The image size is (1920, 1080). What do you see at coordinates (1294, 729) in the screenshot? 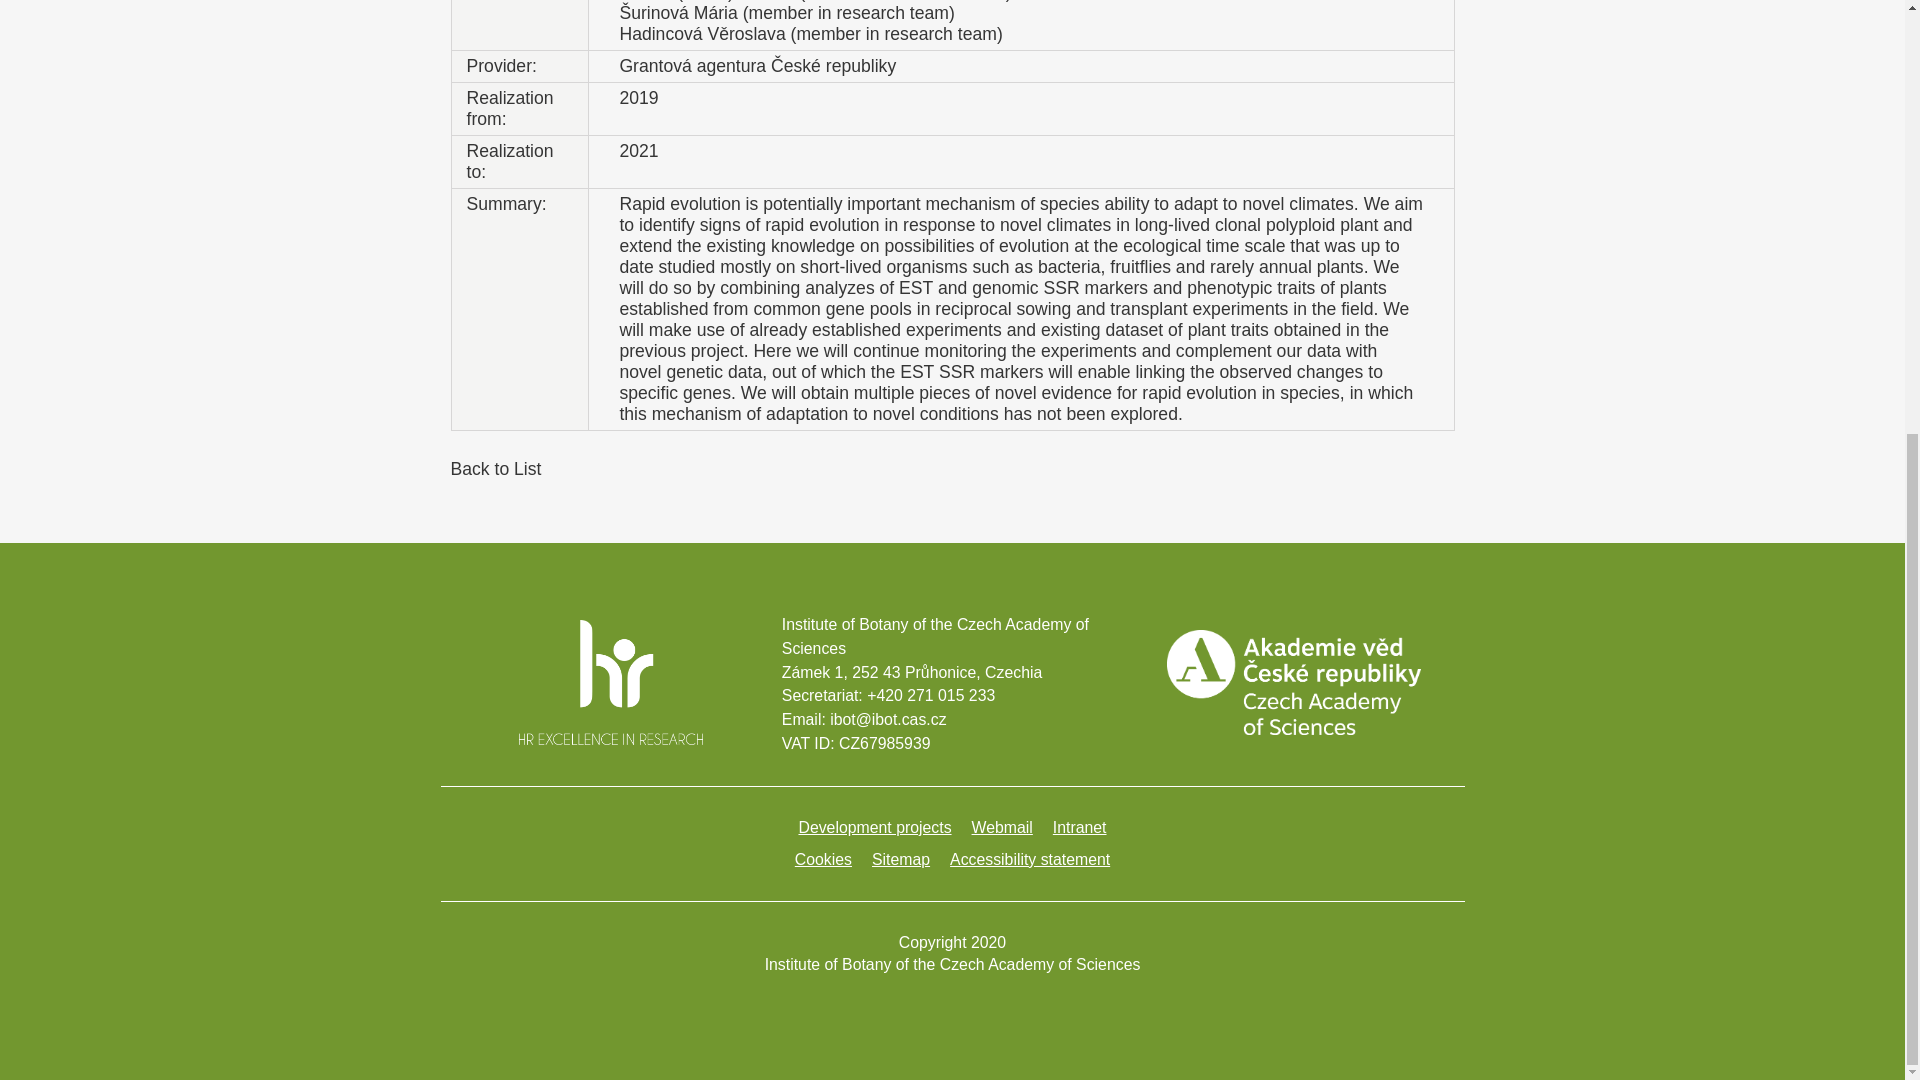
I see `Visit web Czech Academy of Sciences` at bounding box center [1294, 729].